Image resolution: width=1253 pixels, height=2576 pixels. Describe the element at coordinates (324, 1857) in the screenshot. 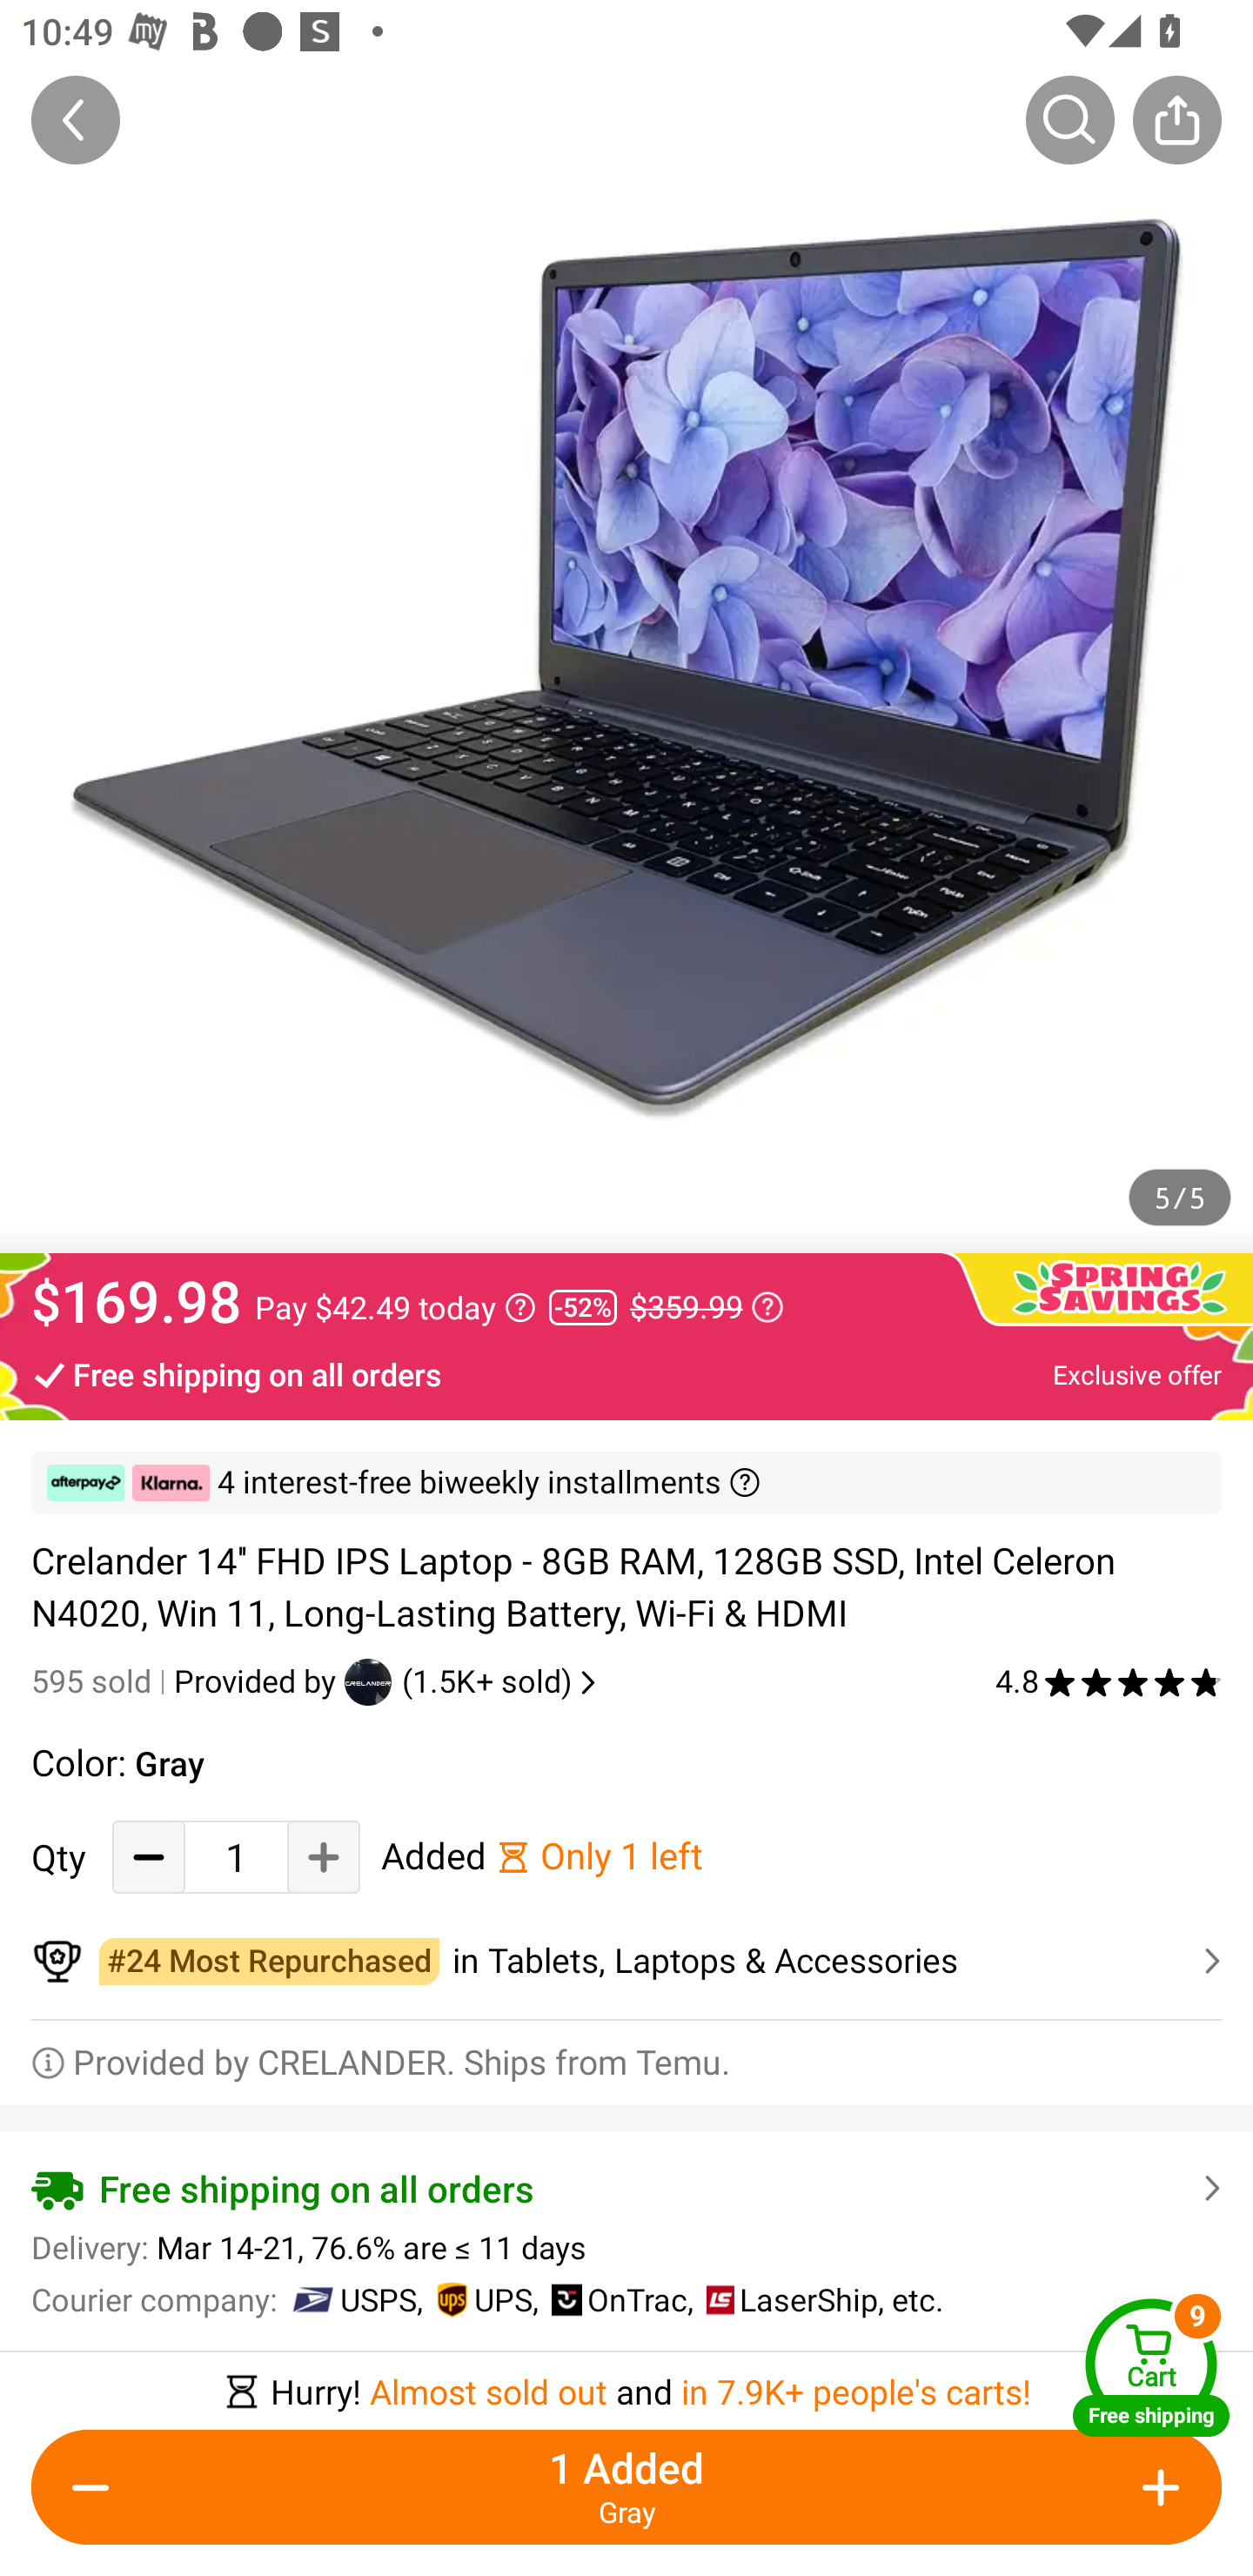

I see `Add Quantity button` at that location.